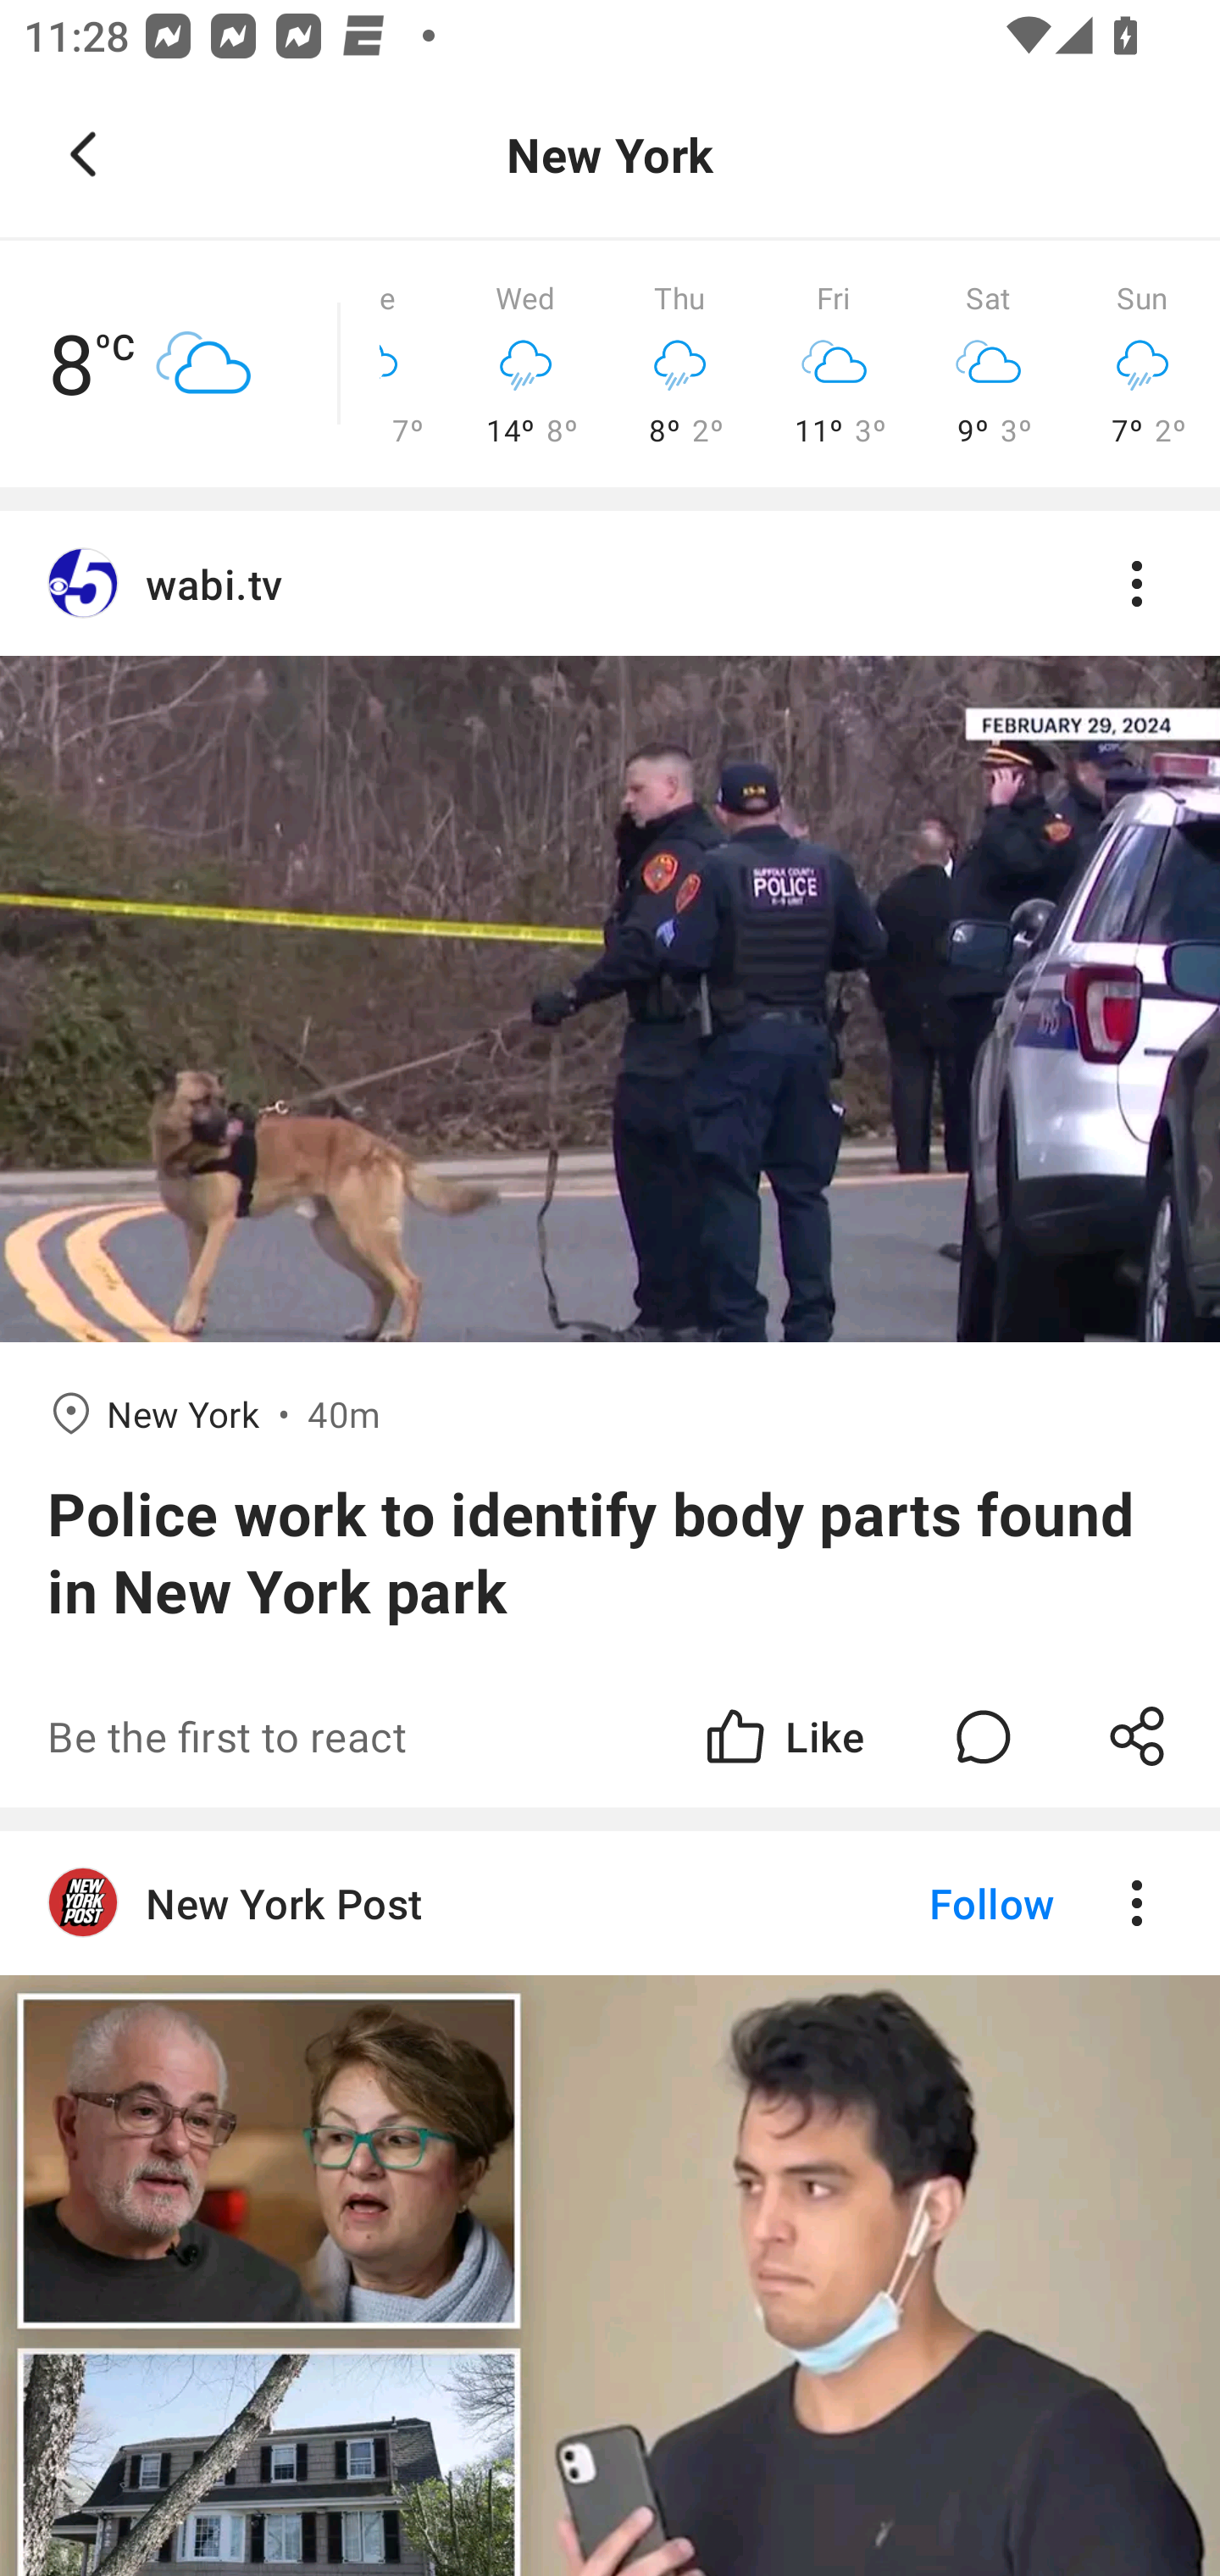 The width and height of the screenshot is (1220, 2576). Describe the element at coordinates (525, 364) in the screenshot. I see `Wed 14º 8º` at that location.